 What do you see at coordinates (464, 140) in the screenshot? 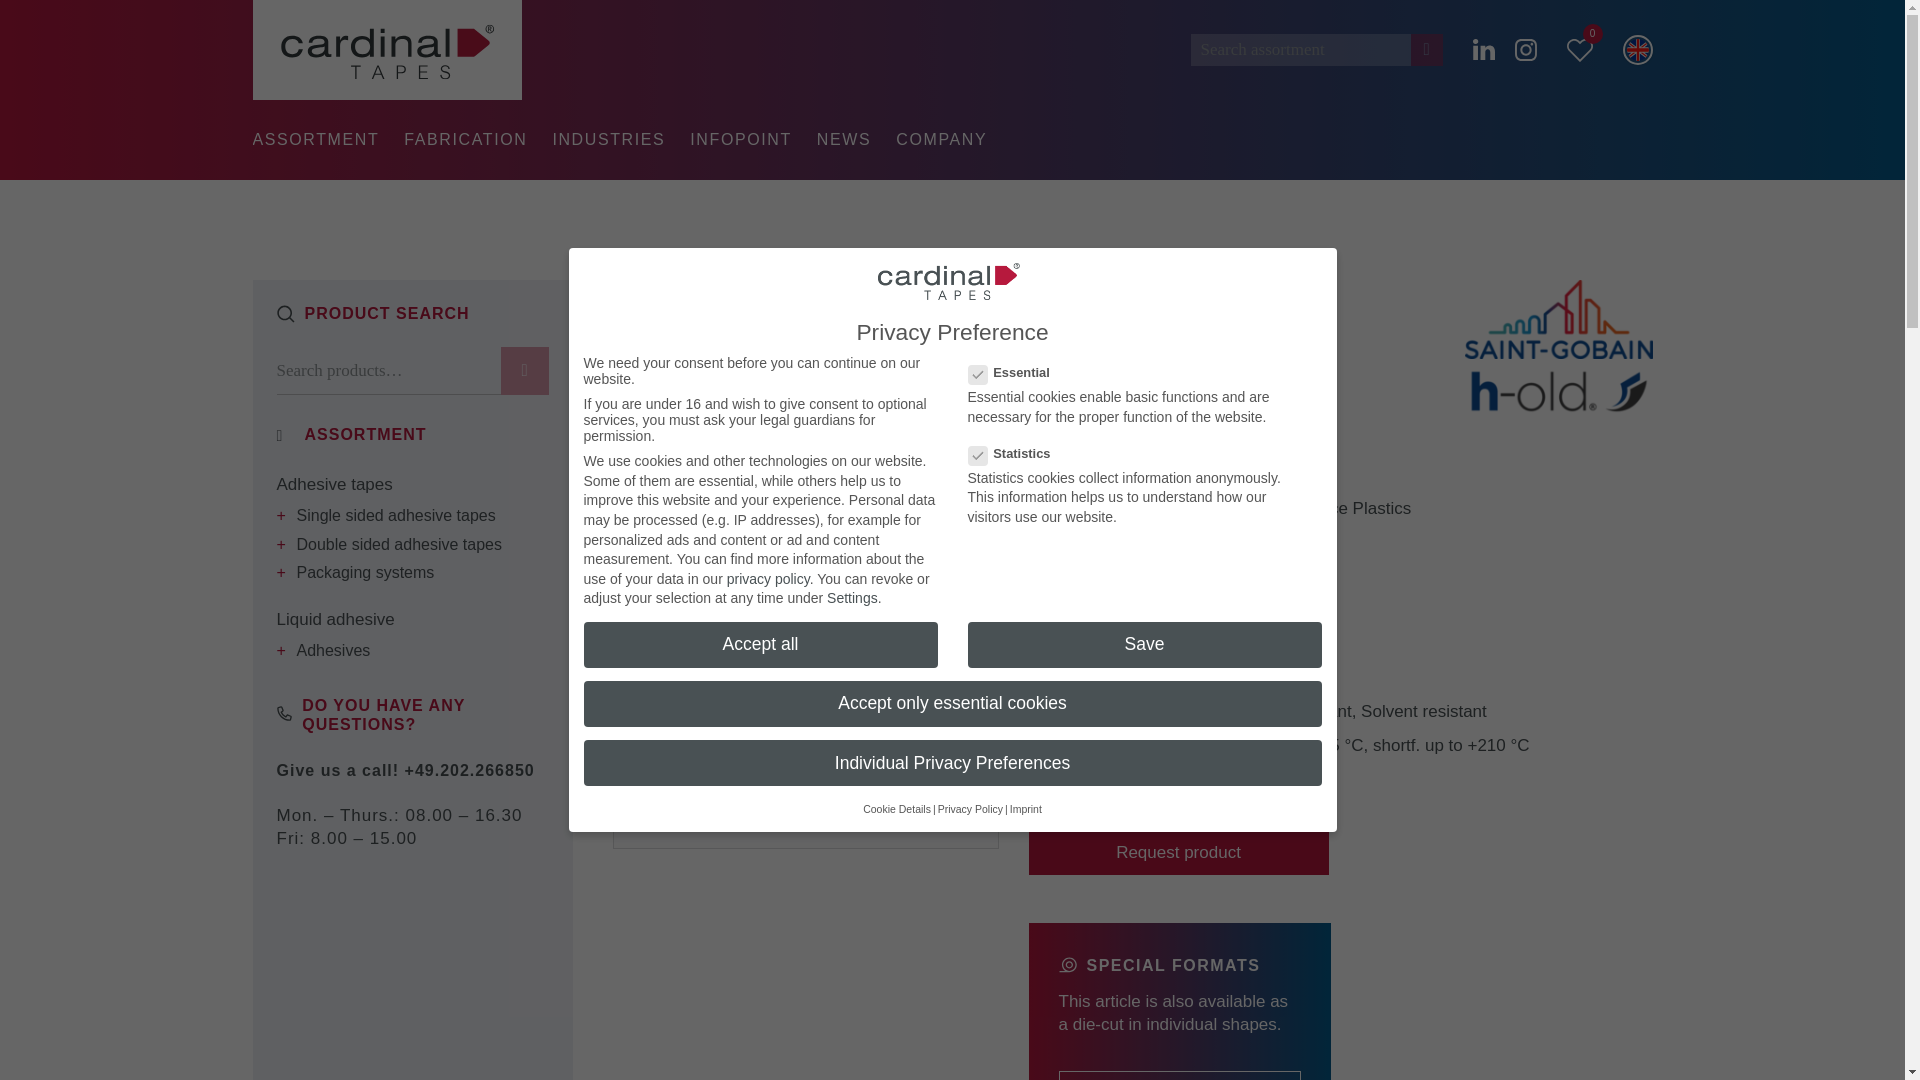
I see `FABRICATION` at bounding box center [464, 140].